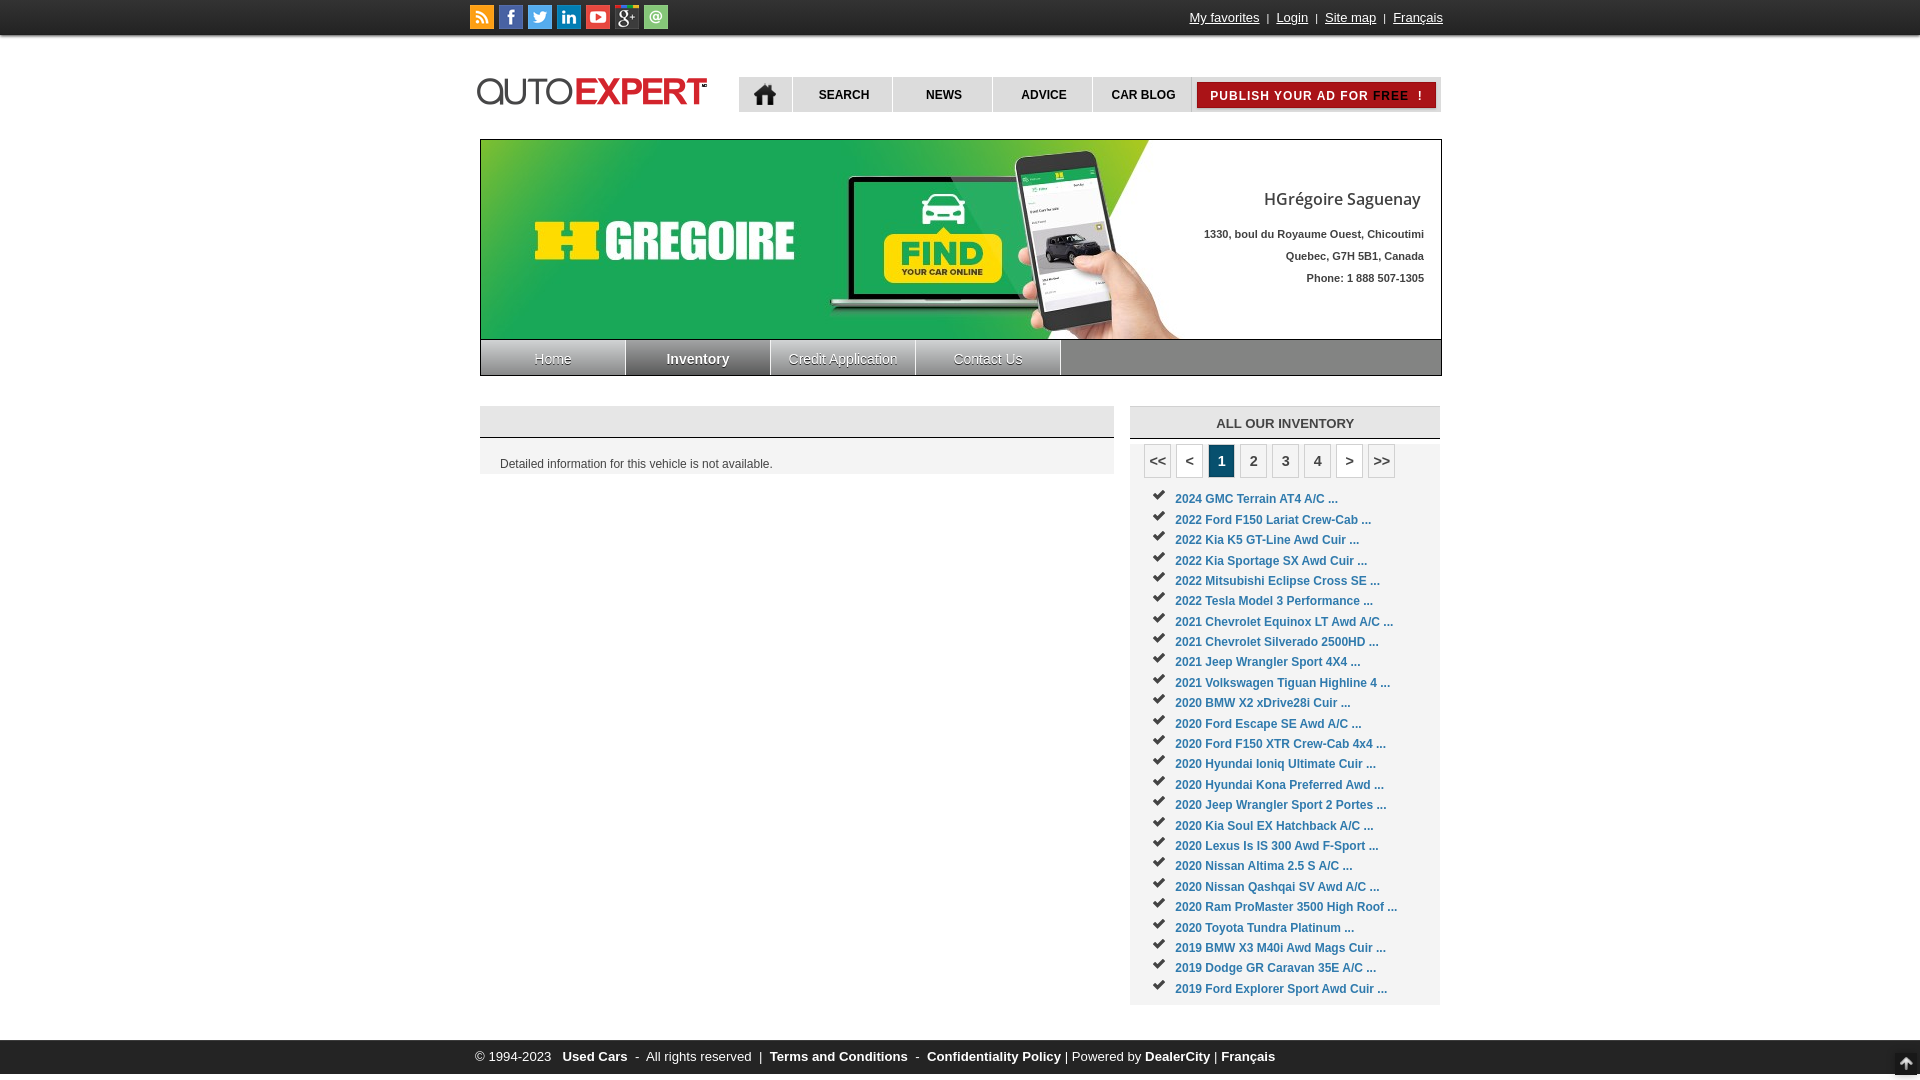 The width and height of the screenshot is (1920, 1080). I want to click on Follow autoExpert.ca on Twitter, so click(540, 25).